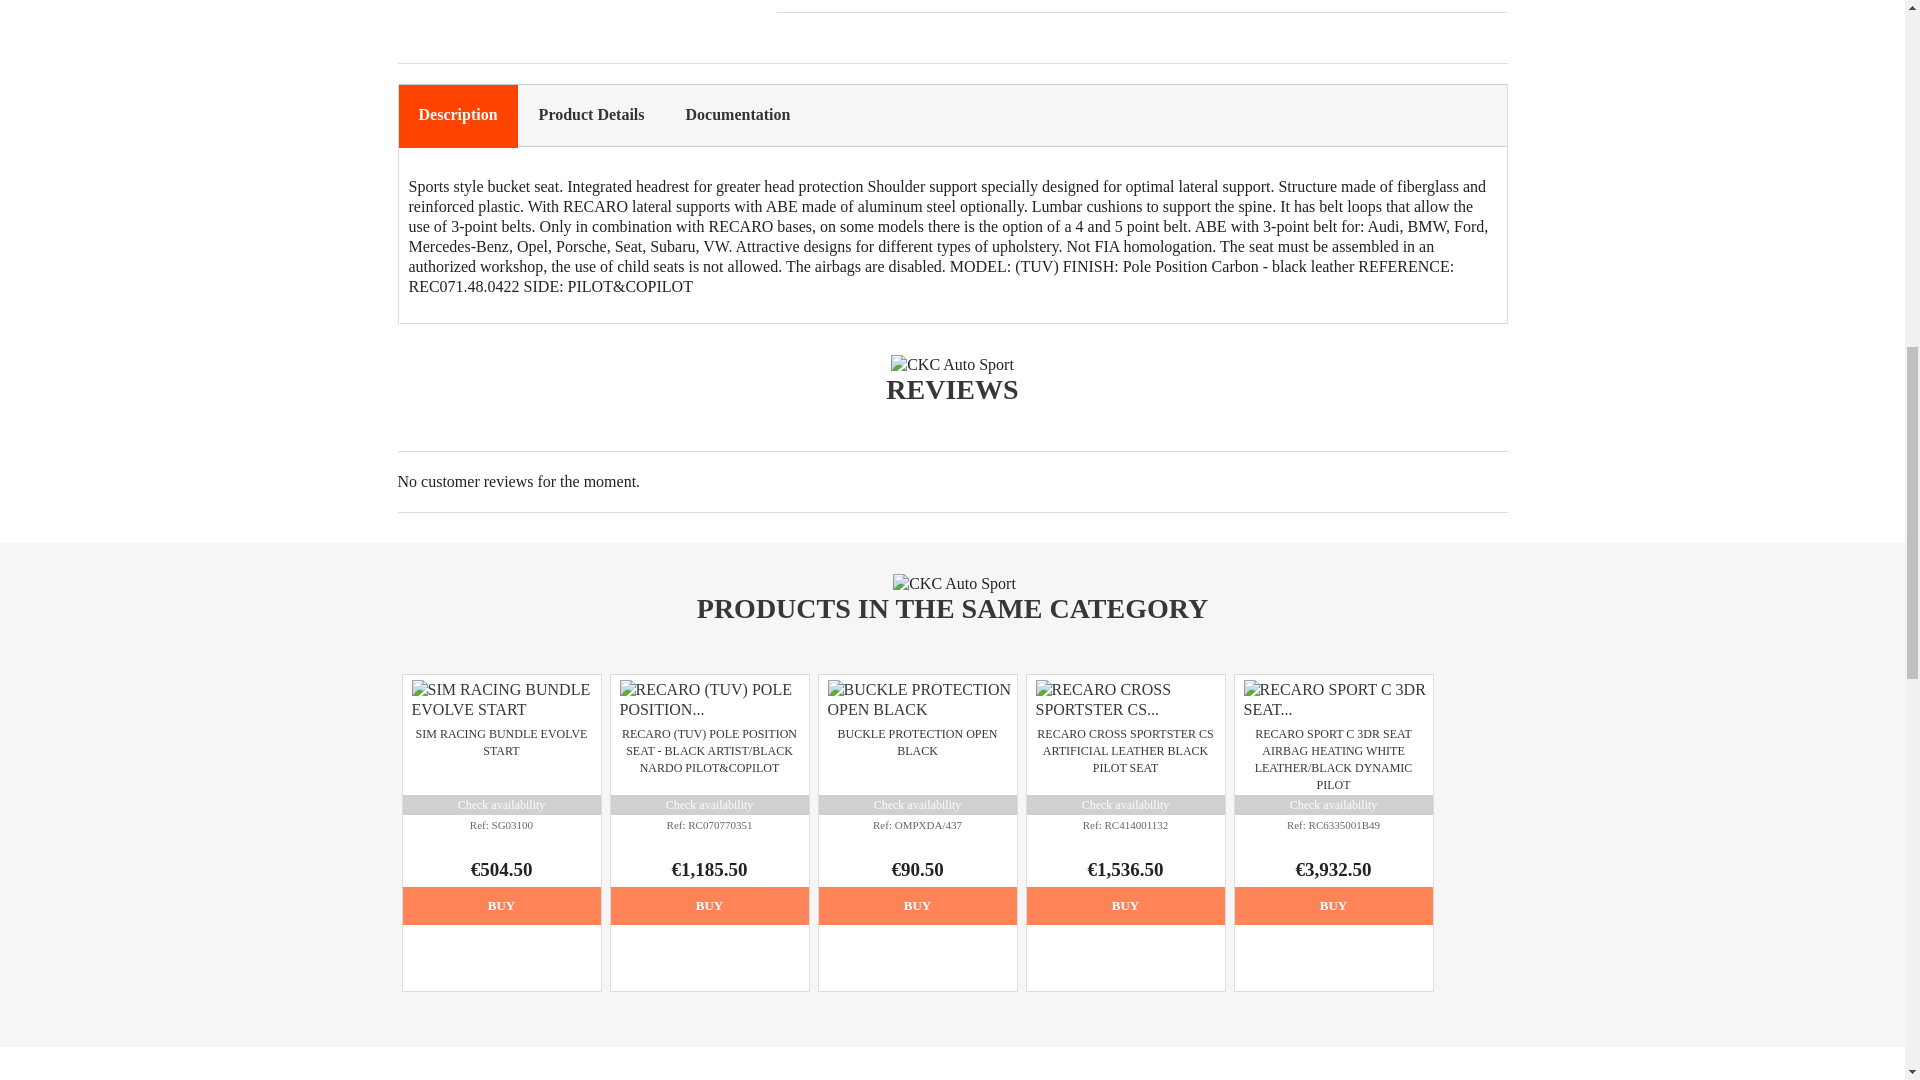 This screenshot has height=1080, width=1920. I want to click on California Scents, so click(700, 1078).